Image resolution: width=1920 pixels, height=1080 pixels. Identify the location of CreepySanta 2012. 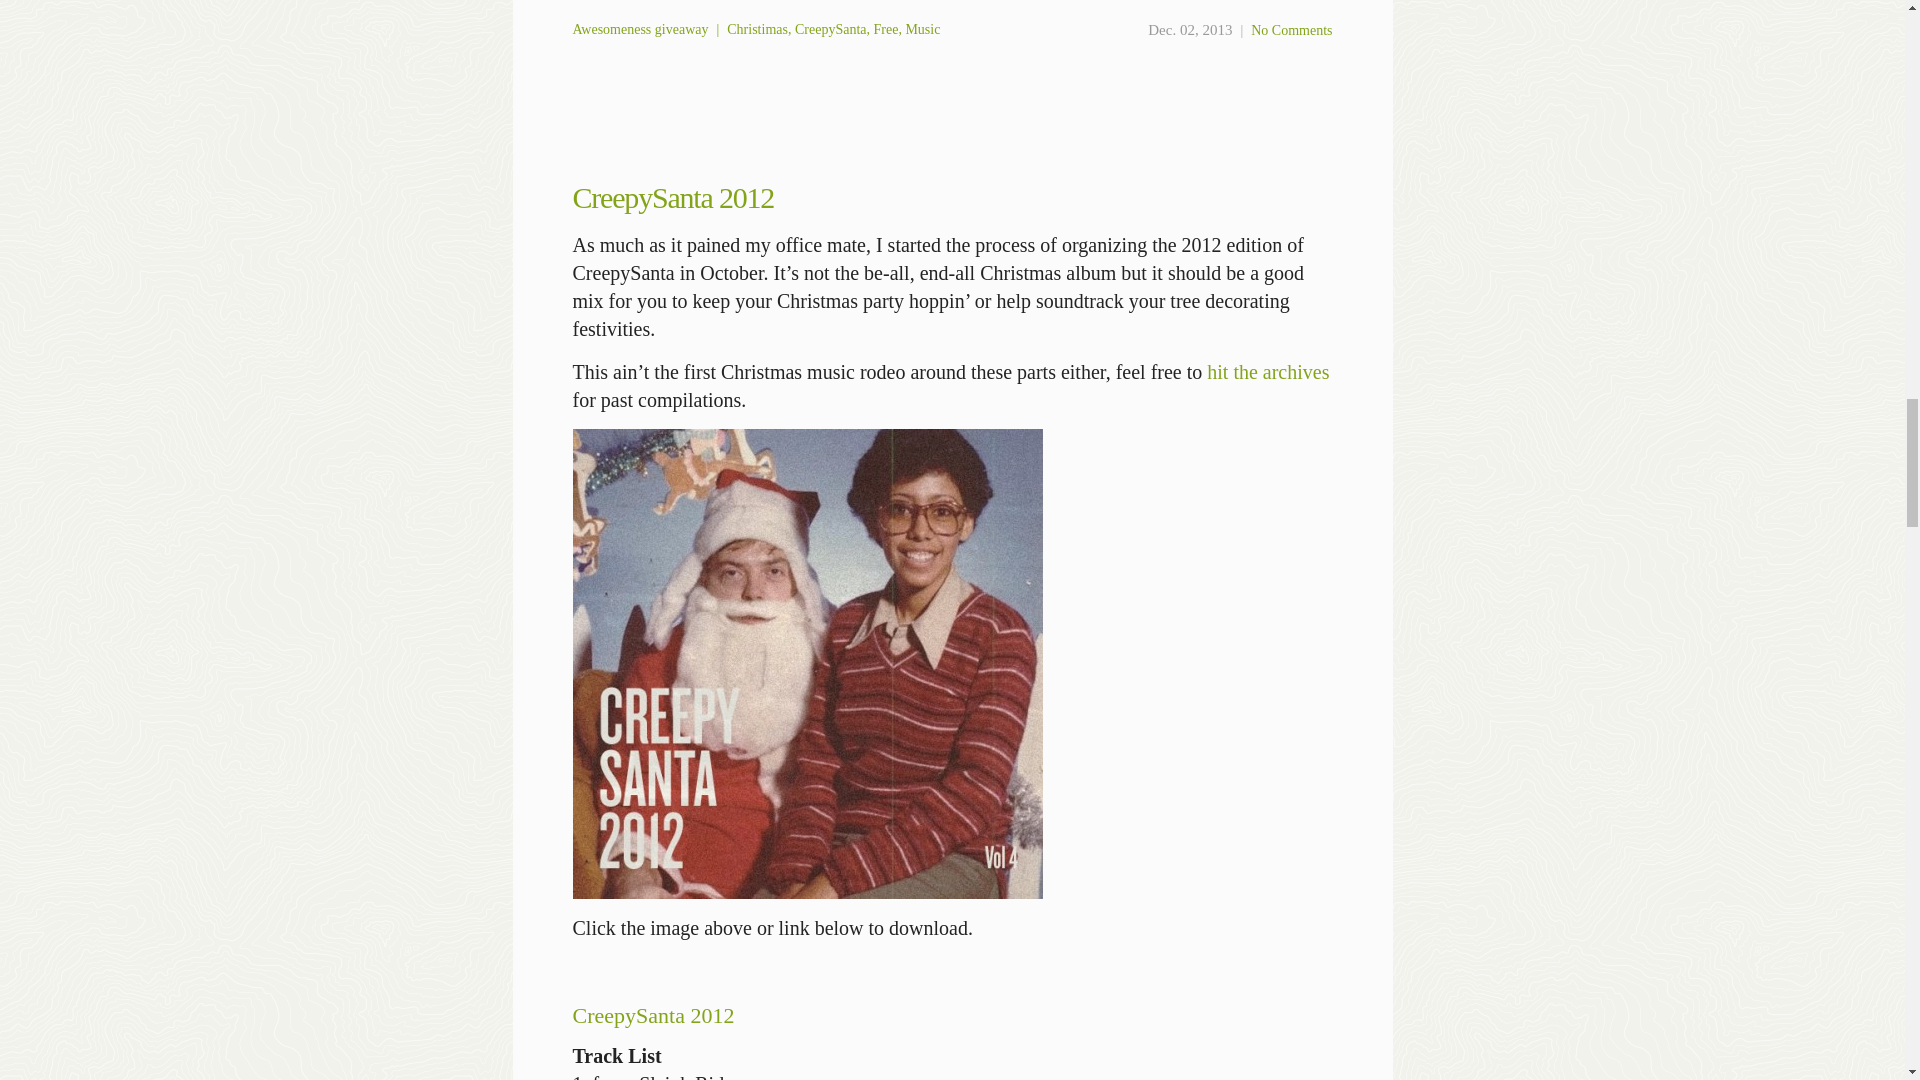
(672, 197).